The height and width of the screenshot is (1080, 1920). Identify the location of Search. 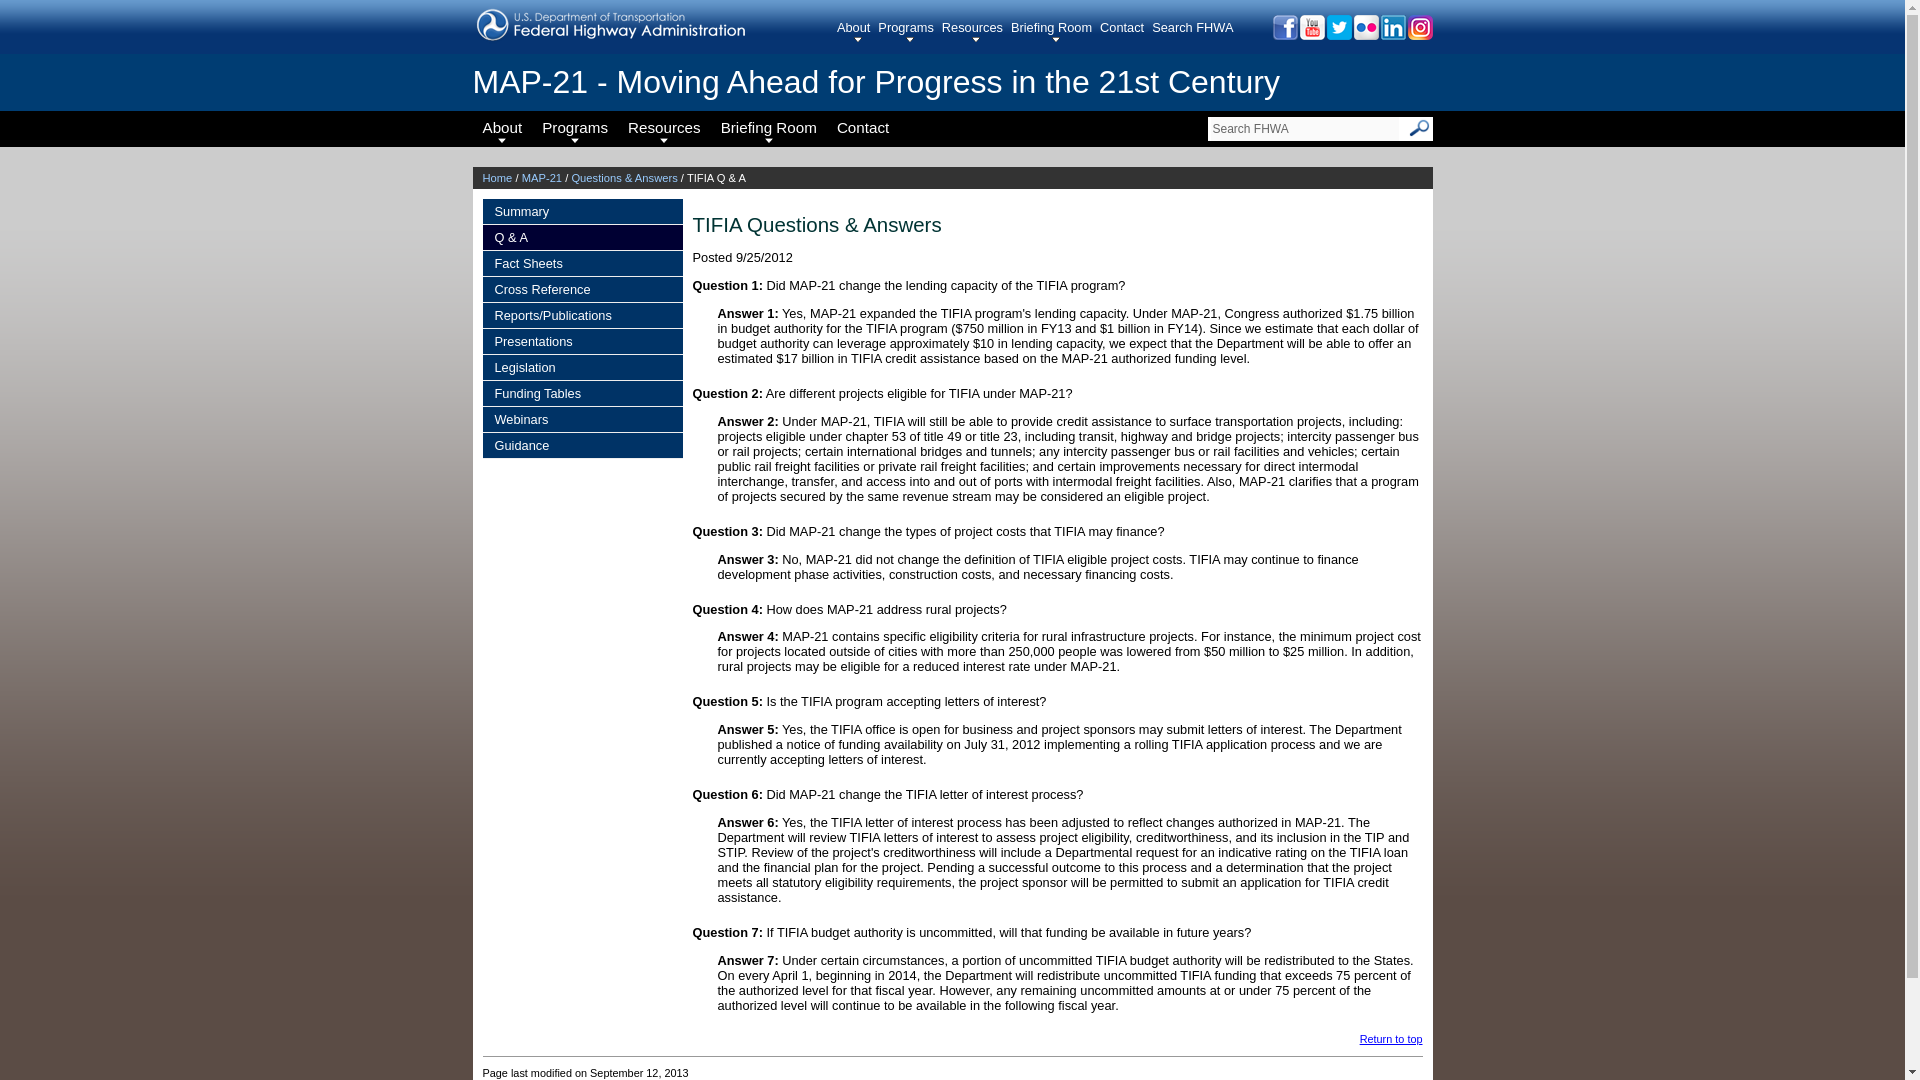
(1420, 128).